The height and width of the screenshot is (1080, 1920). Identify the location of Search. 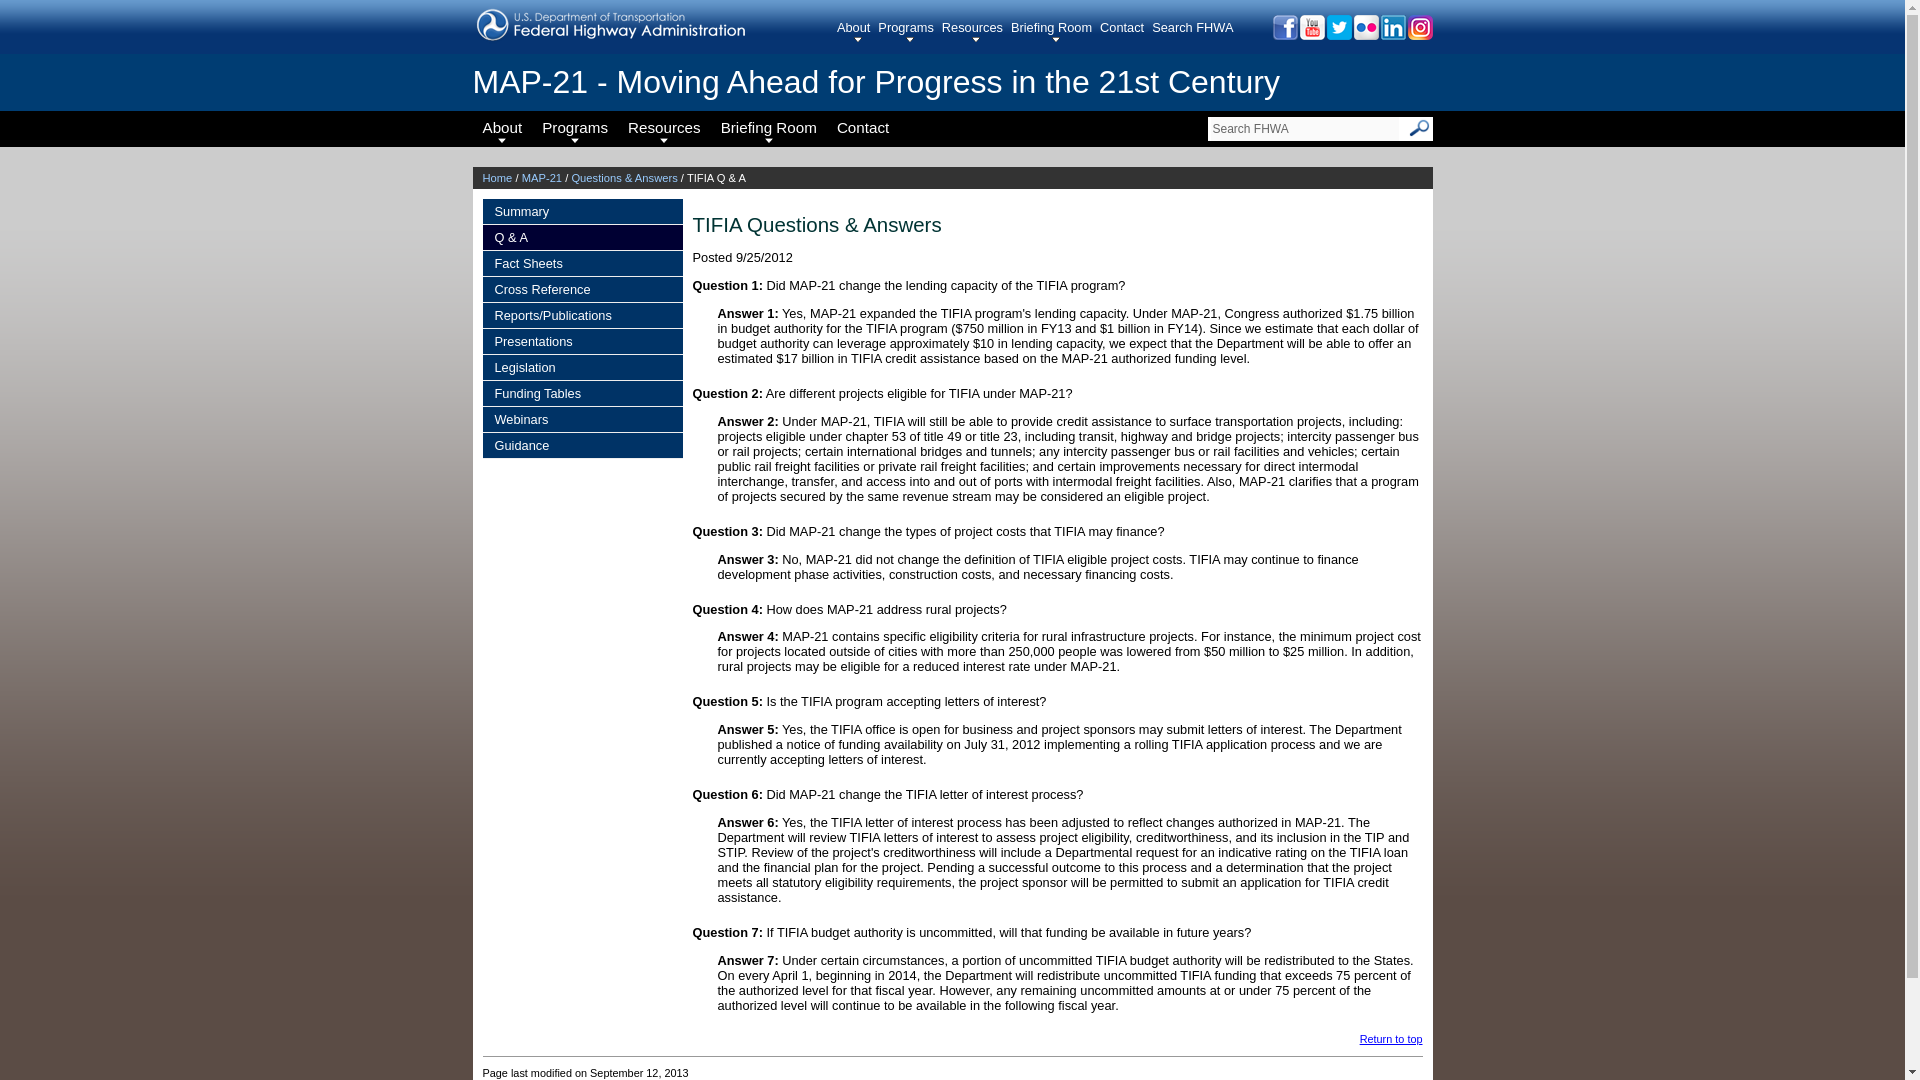
(1420, 128).